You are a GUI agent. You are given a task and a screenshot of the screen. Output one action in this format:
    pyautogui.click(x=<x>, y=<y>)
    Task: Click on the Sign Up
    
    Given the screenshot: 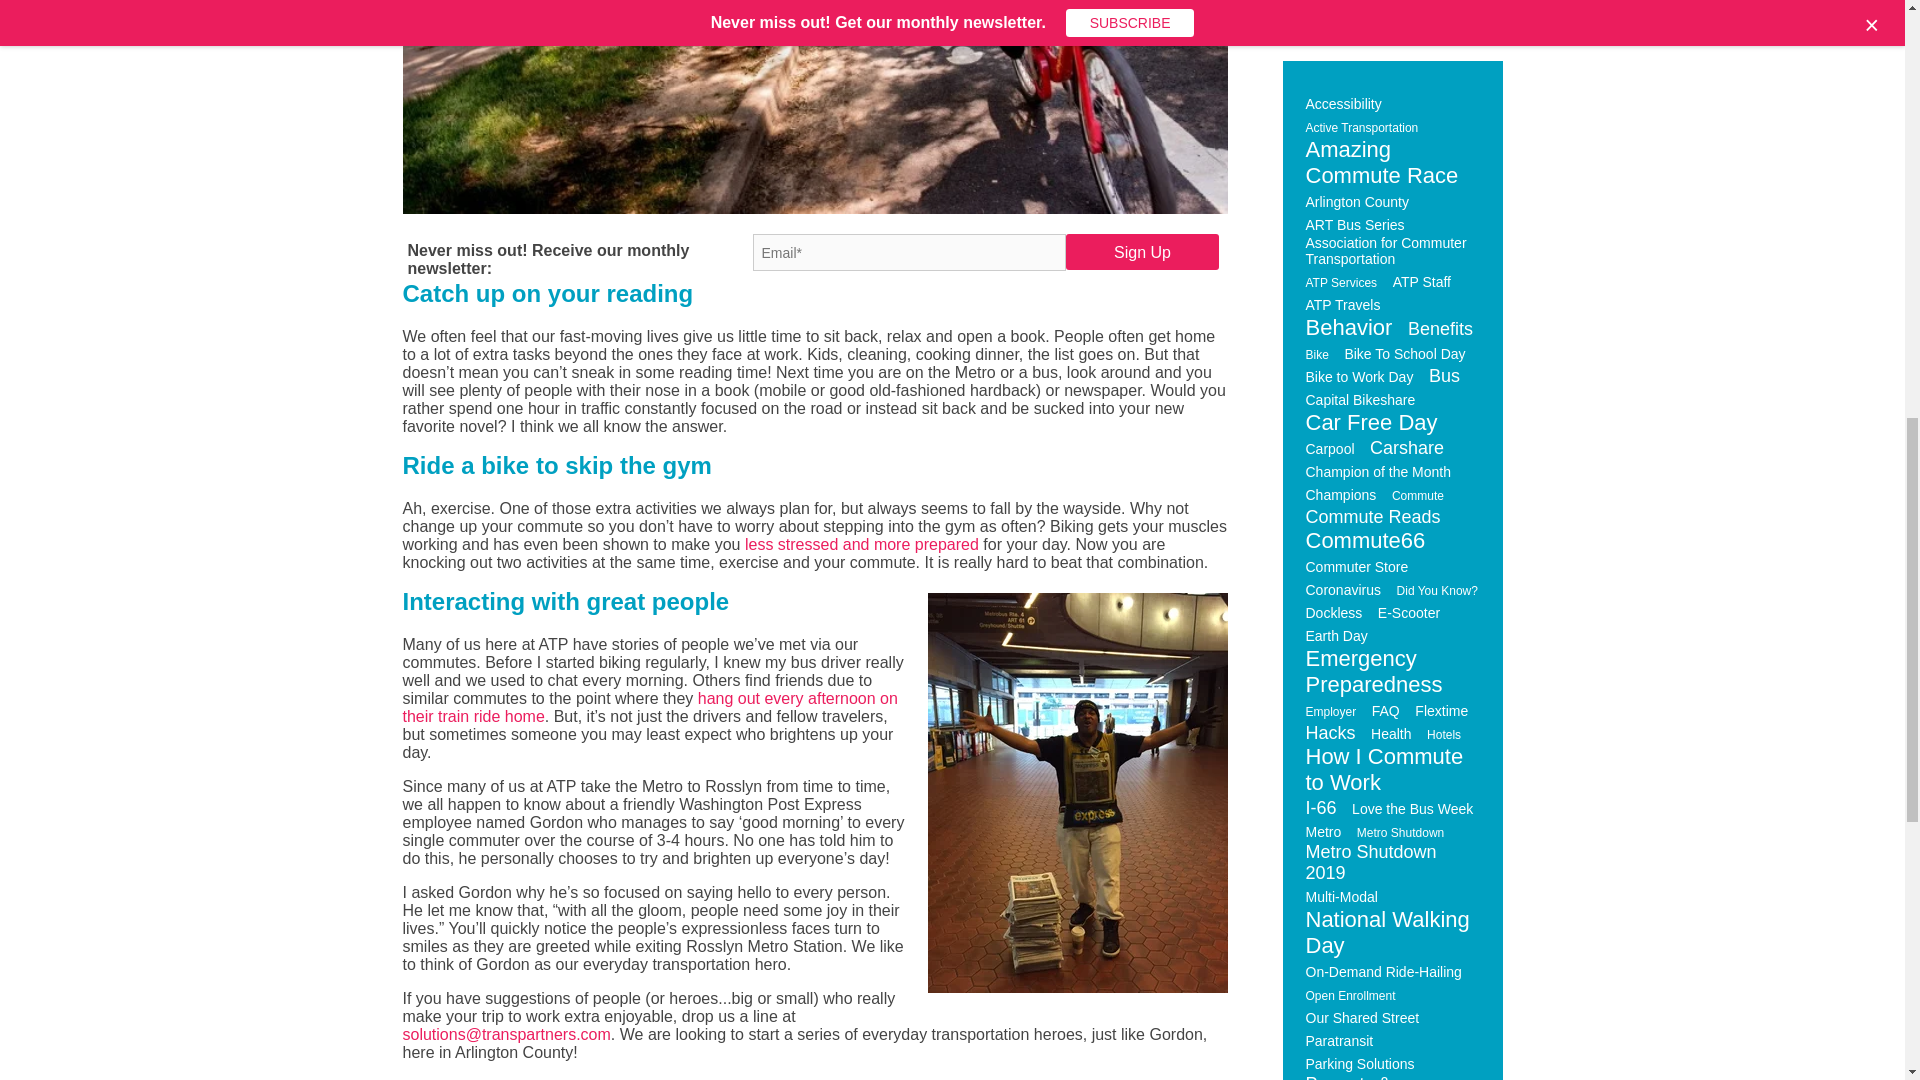 What is the action you would take?
    pyautogui.click(x=1142, y=252)
    